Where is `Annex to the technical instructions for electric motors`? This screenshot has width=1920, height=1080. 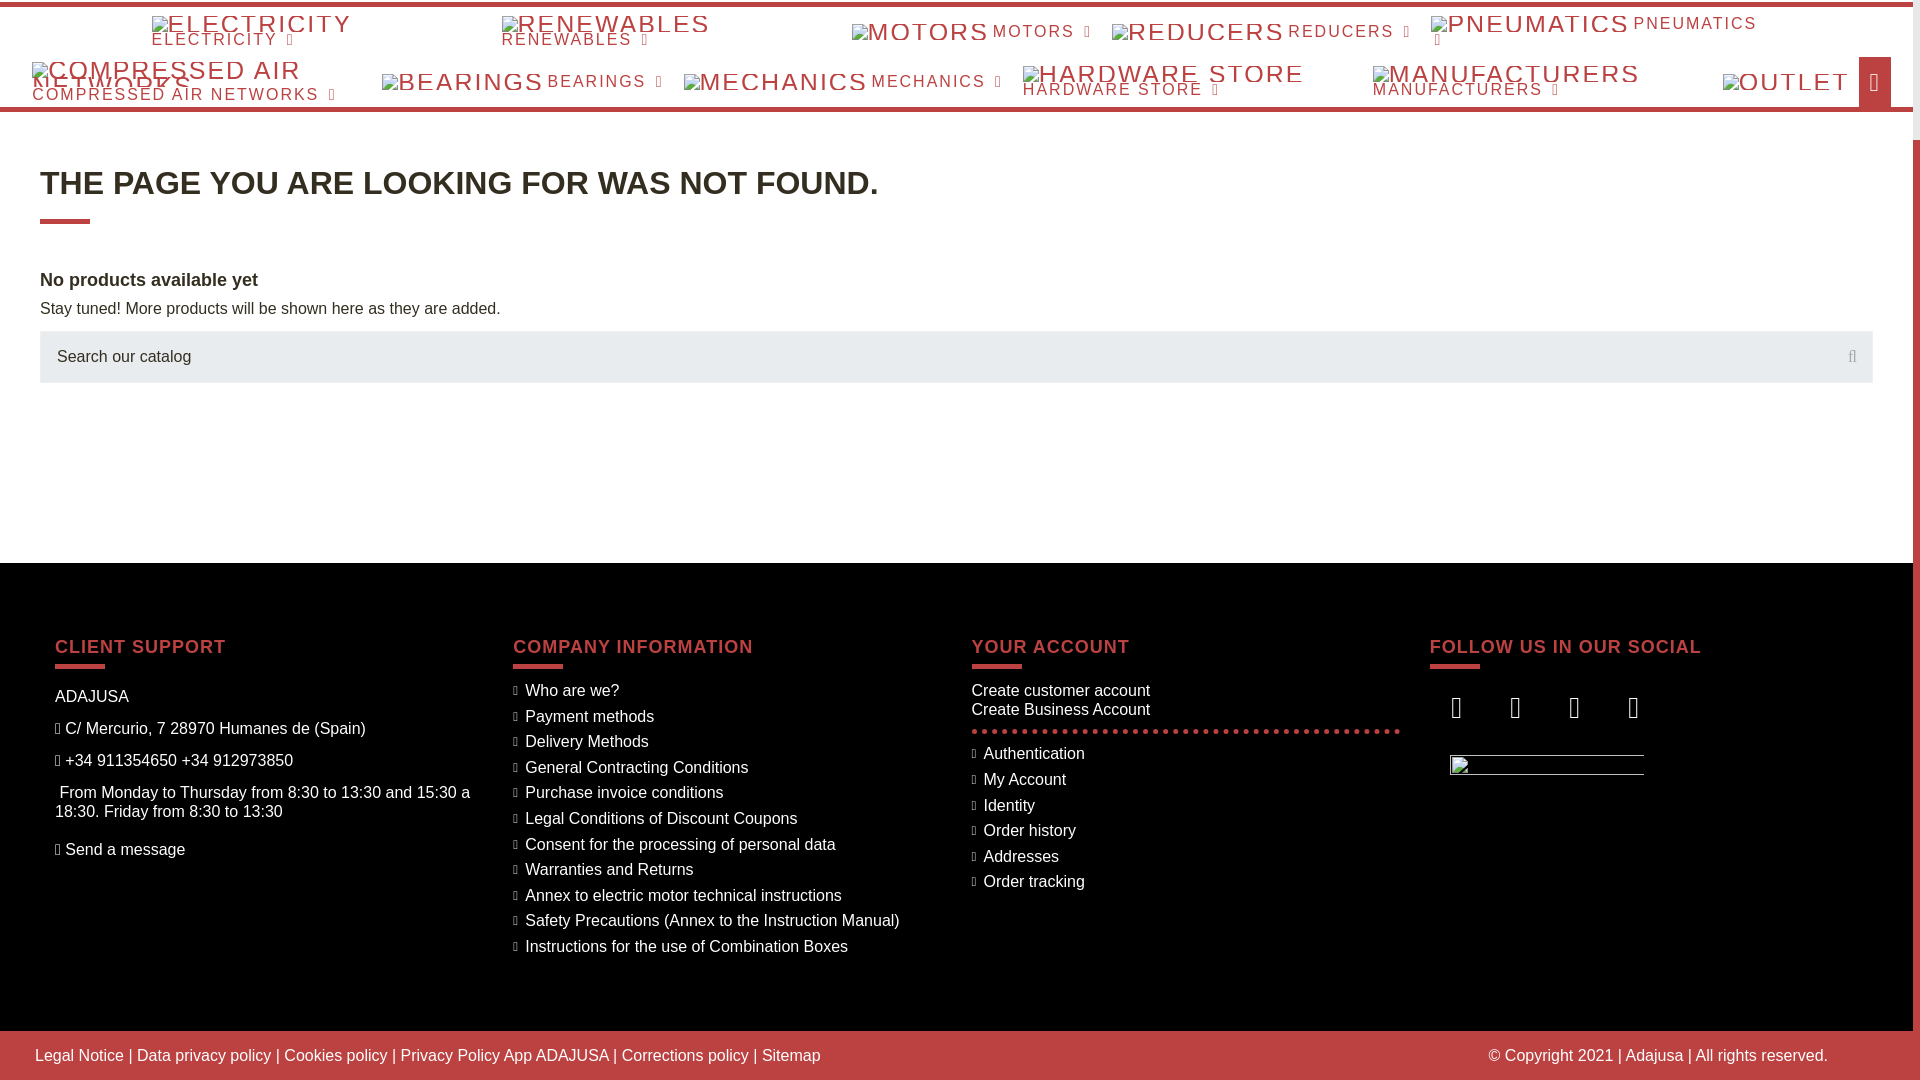
Annex to the technical instructions for electric motors is located at coordinates (677, 895).